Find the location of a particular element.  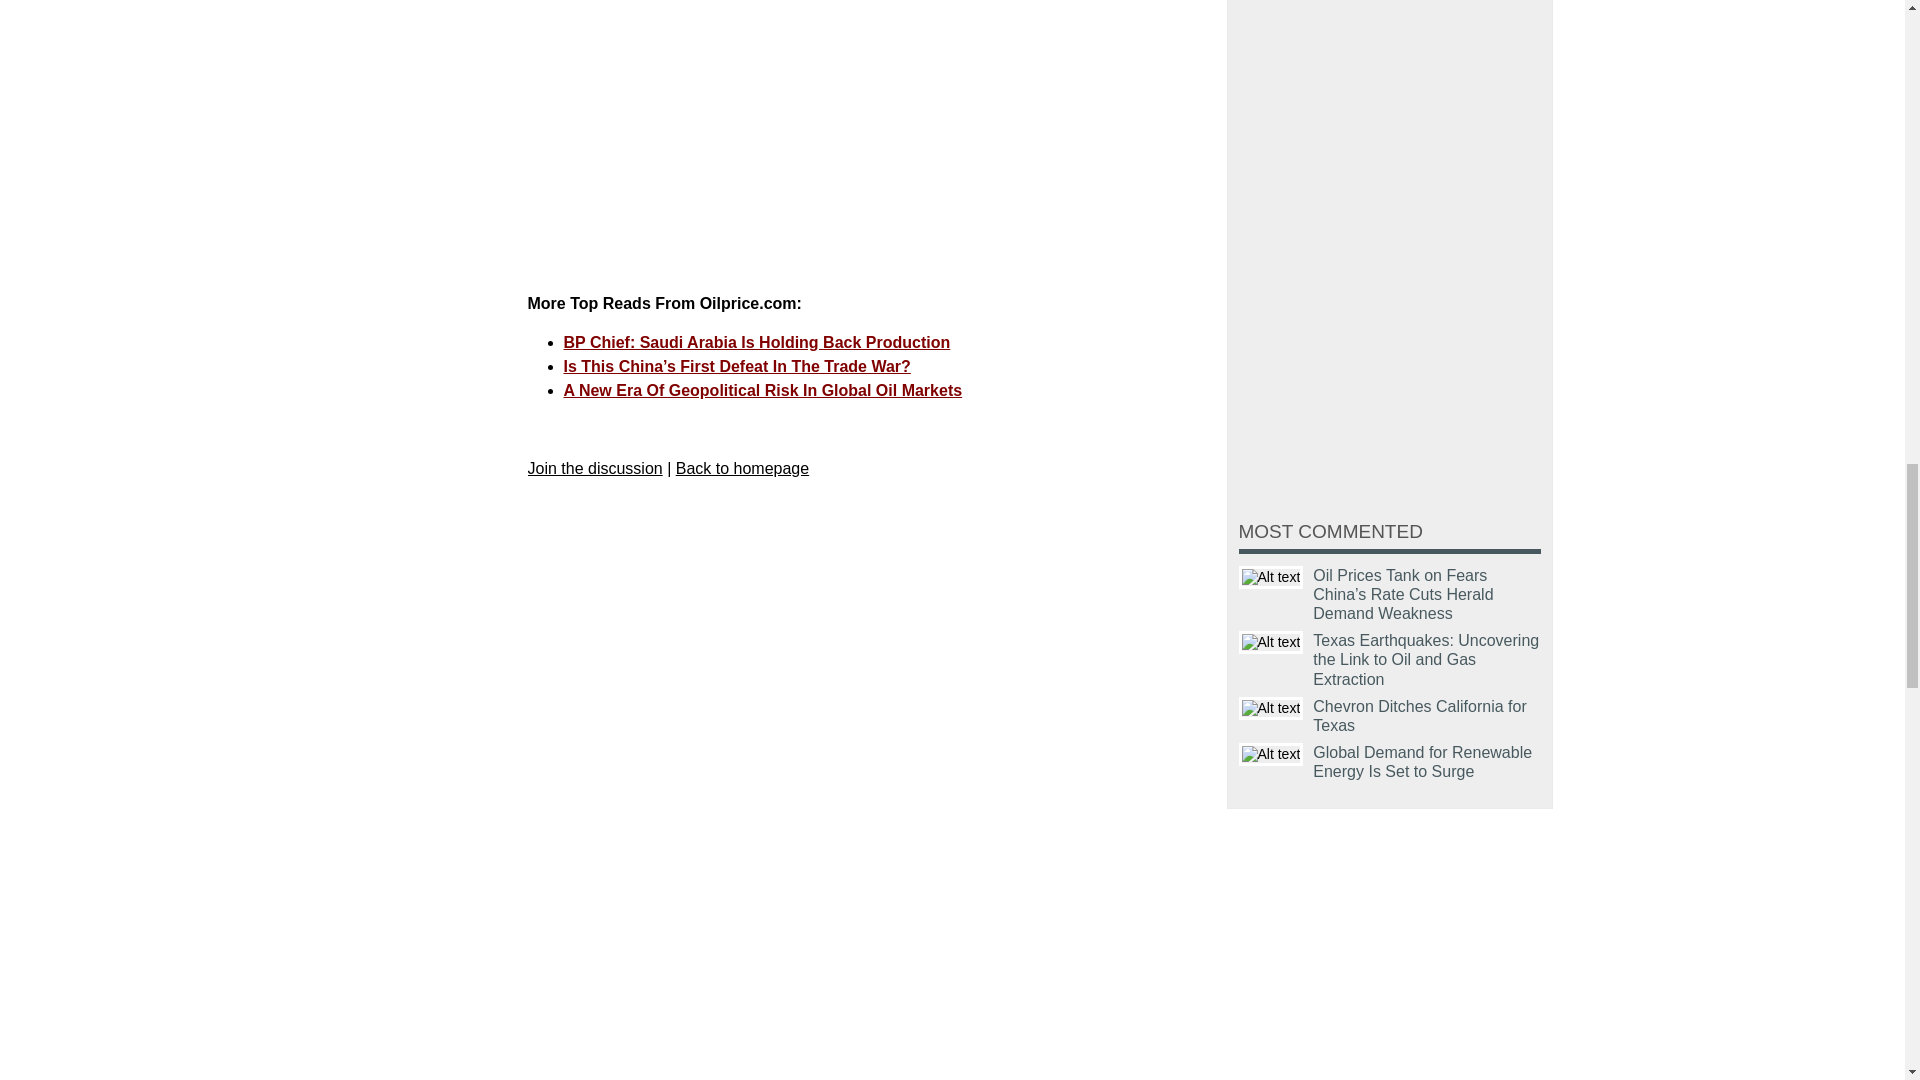

Title text is located at coordinates (1270, 576).